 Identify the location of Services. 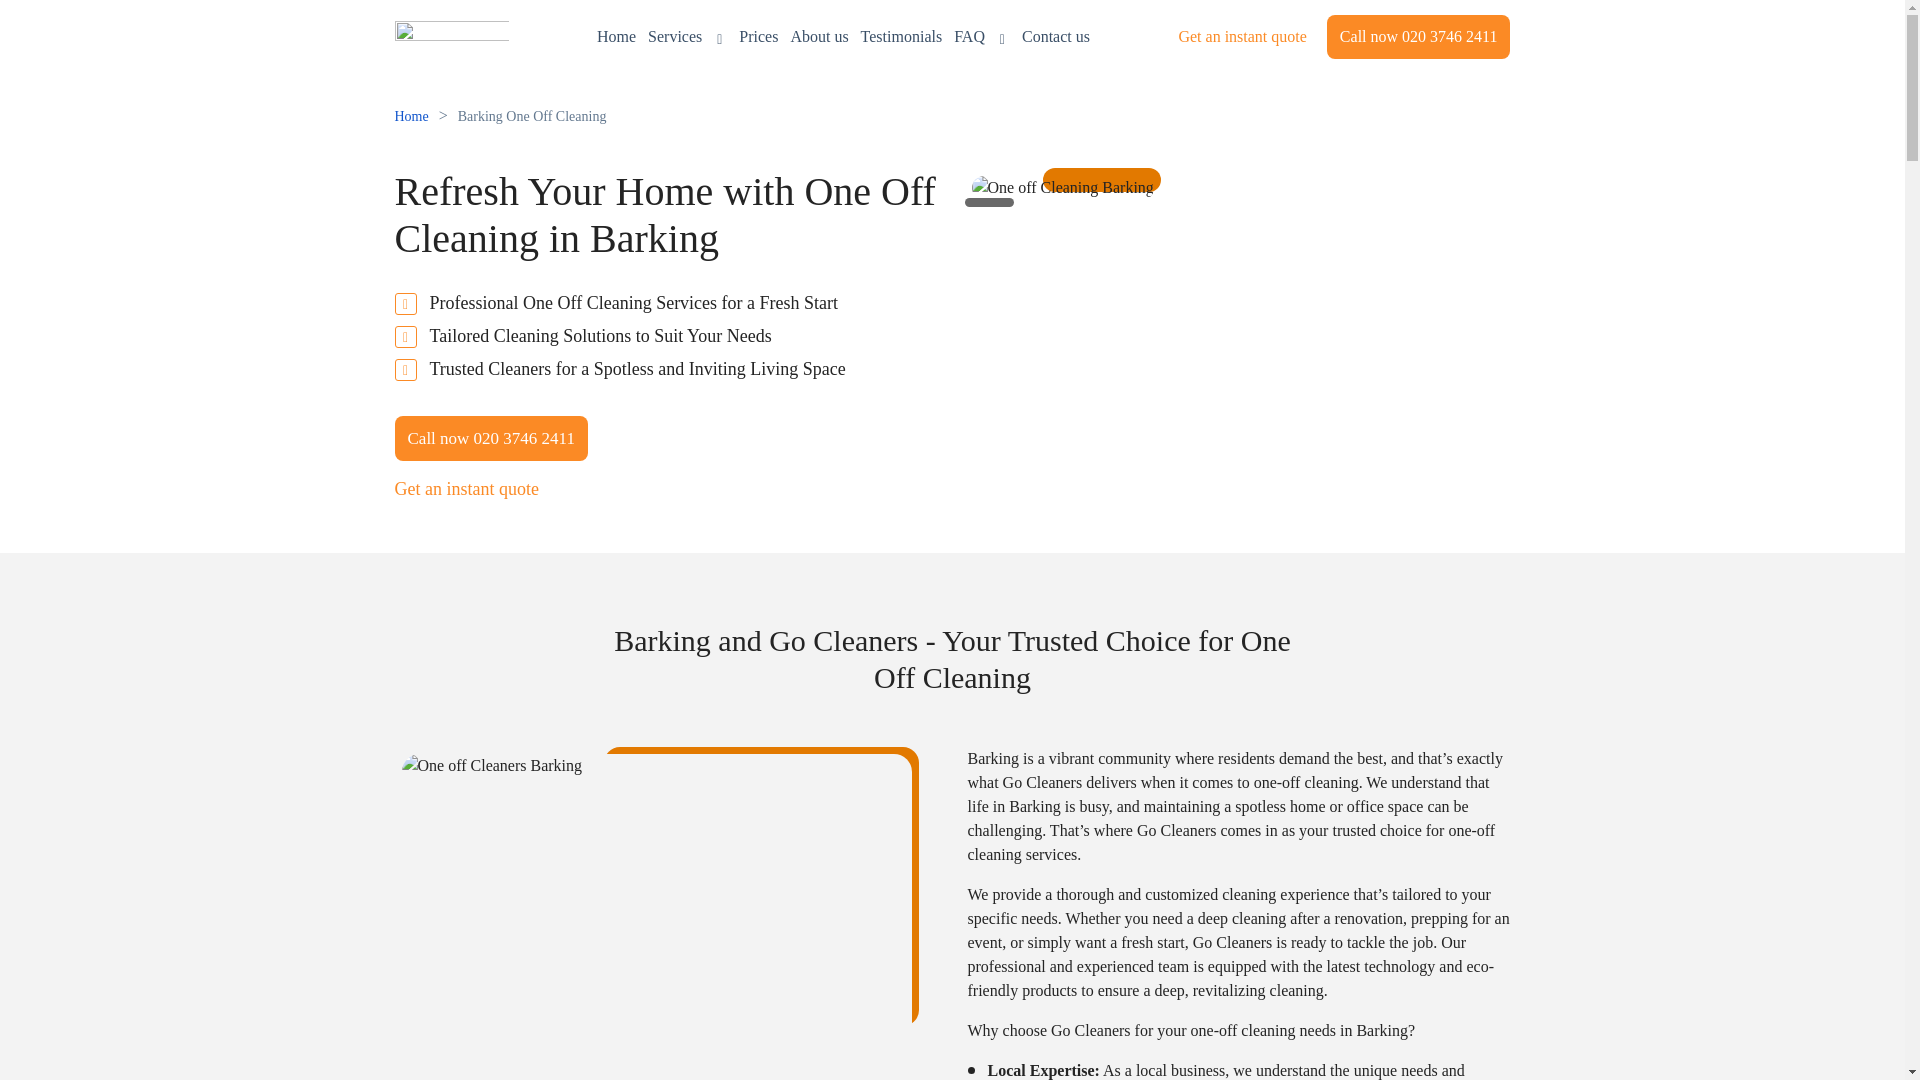
(688, 36).